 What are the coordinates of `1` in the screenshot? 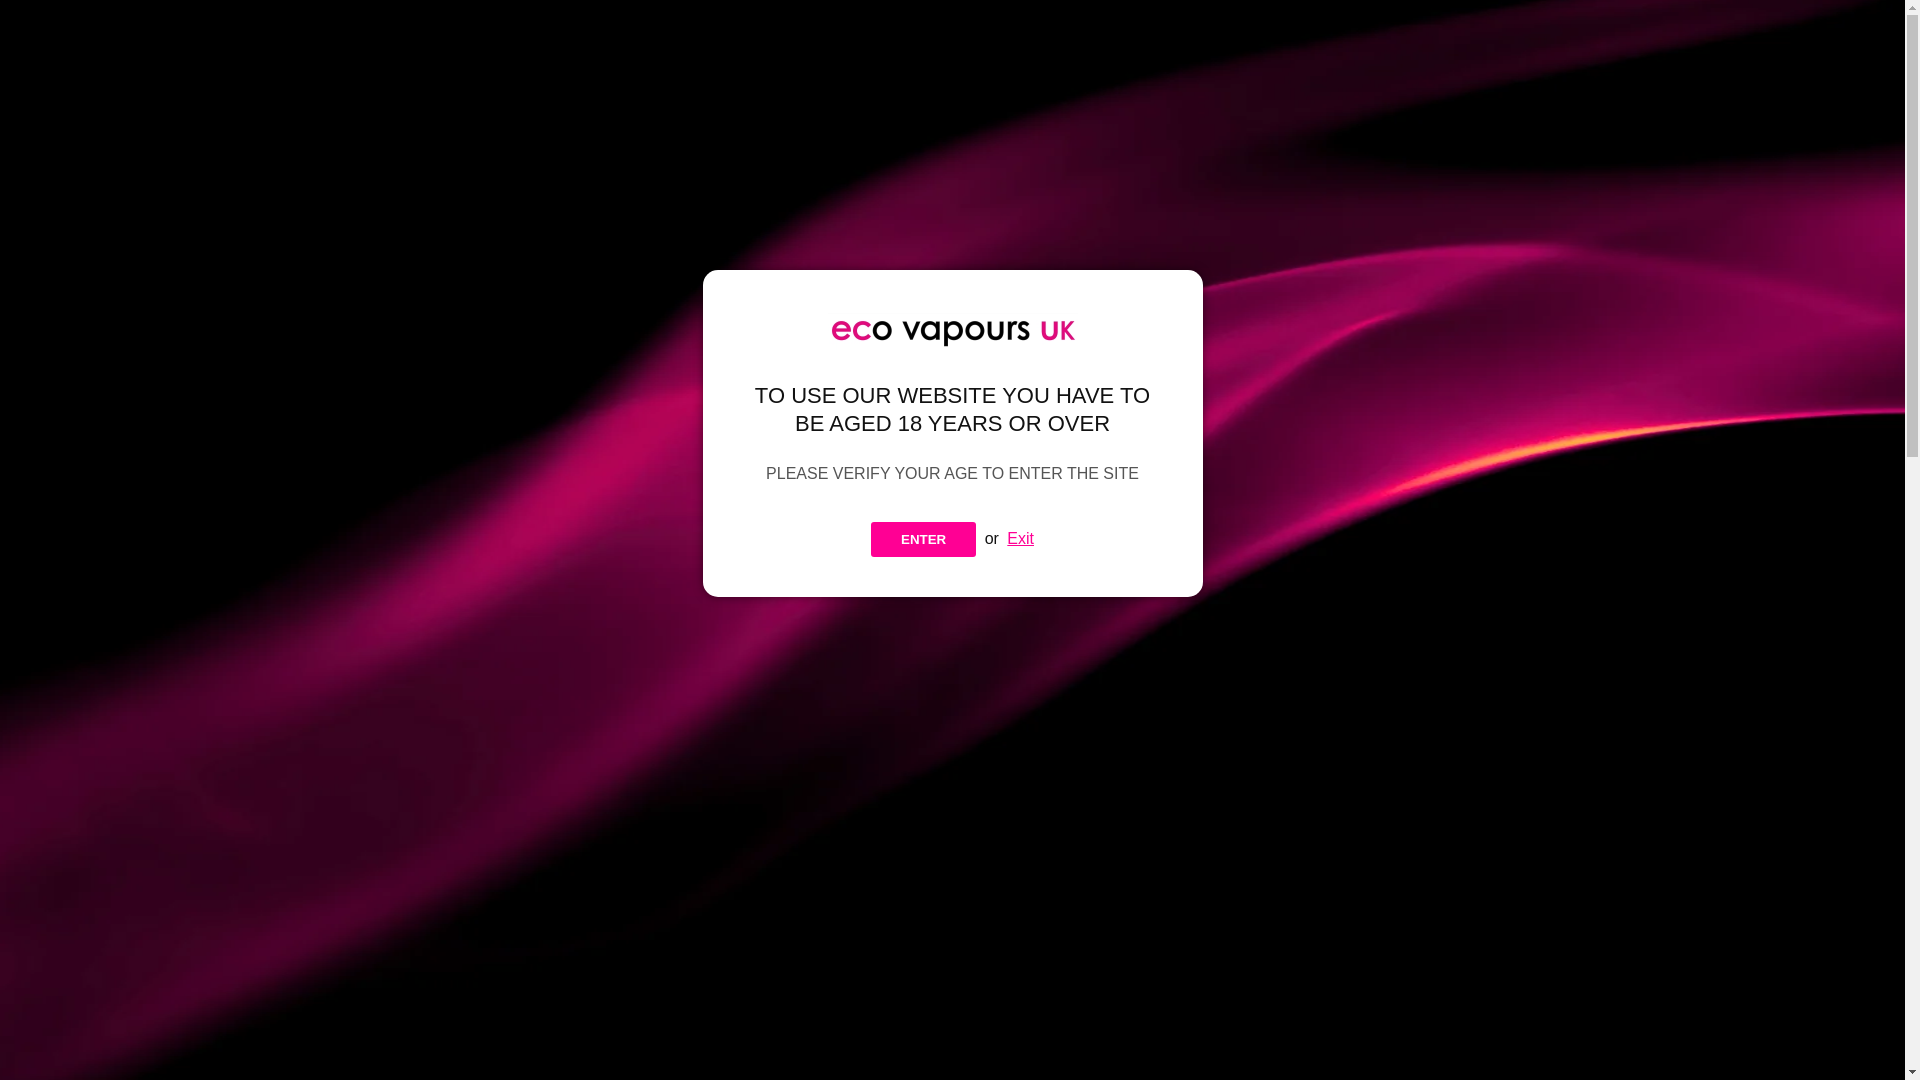 It's located at (1014, 726).